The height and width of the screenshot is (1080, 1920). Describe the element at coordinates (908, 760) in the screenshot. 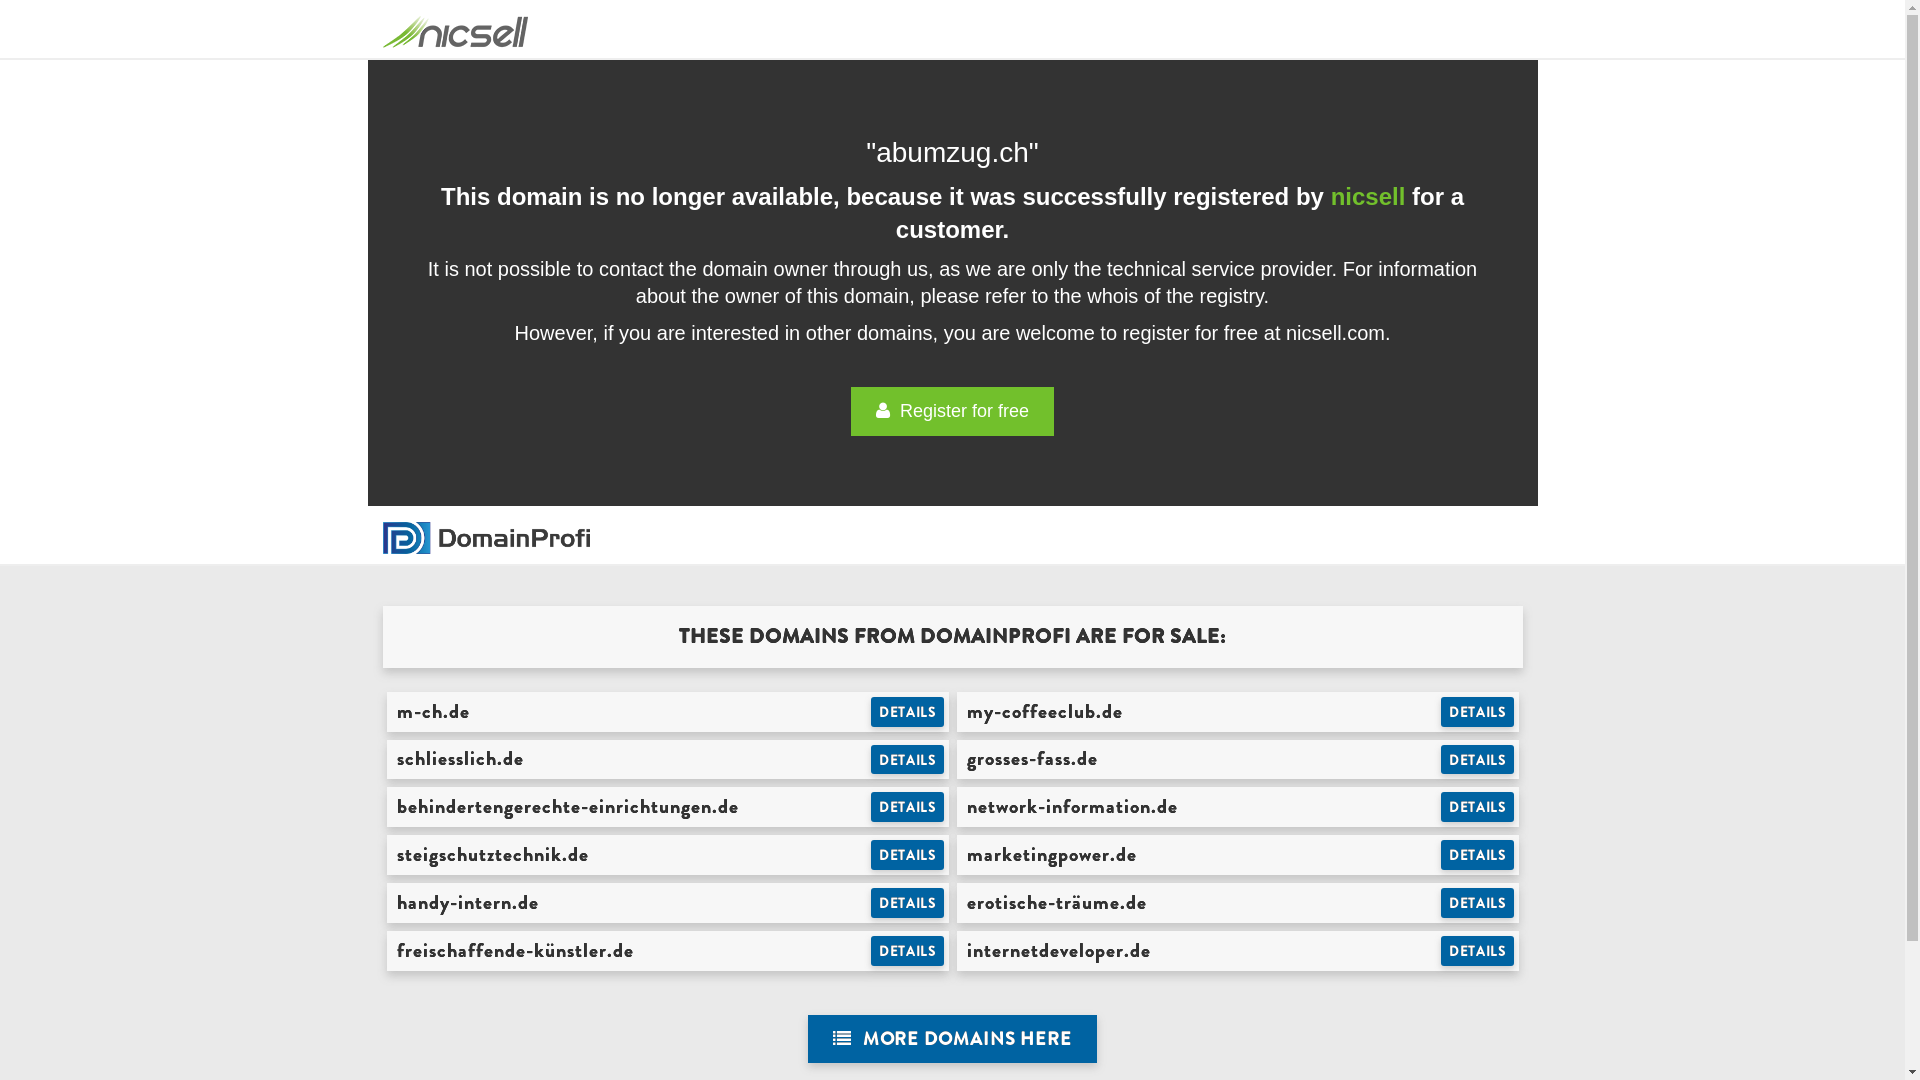

I see `DETAILS` at that location.